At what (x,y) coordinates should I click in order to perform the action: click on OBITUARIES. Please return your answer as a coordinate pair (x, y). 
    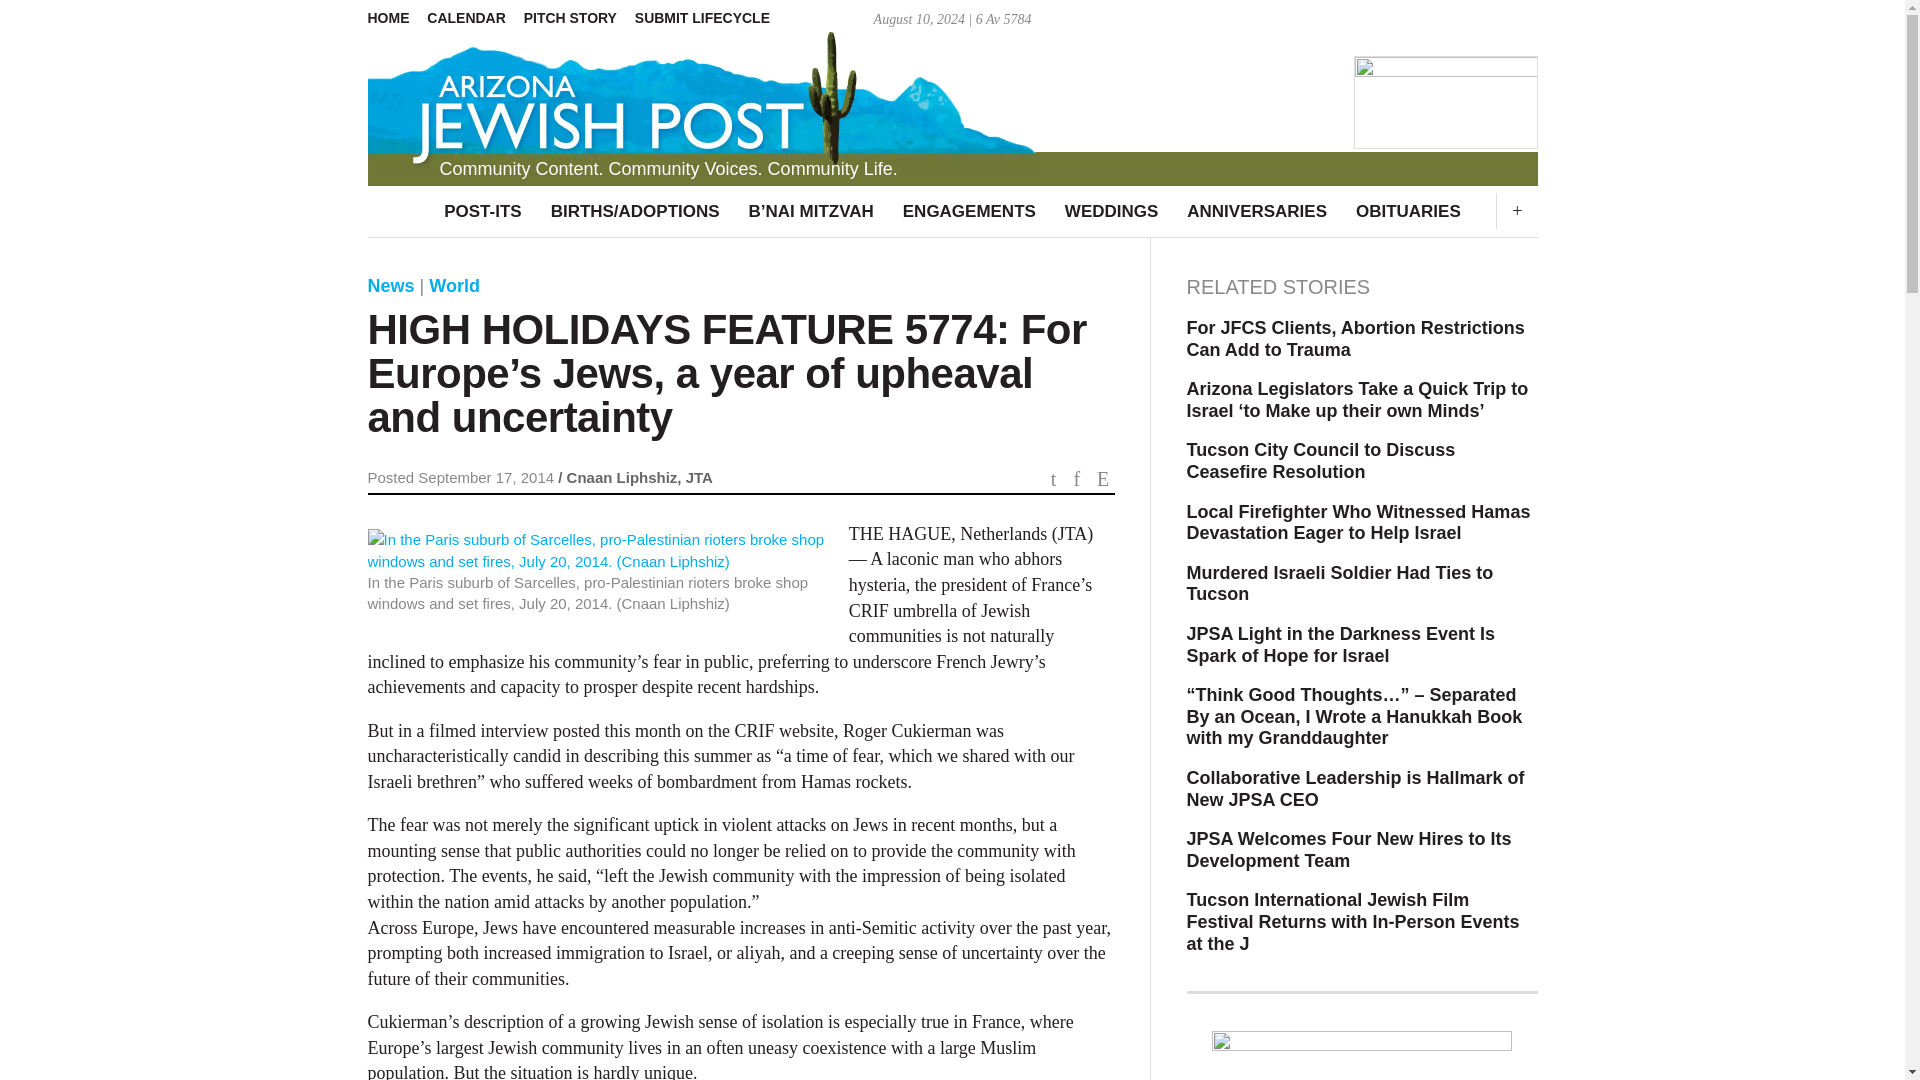
    Looking at the image, I should click on (1408, 211).